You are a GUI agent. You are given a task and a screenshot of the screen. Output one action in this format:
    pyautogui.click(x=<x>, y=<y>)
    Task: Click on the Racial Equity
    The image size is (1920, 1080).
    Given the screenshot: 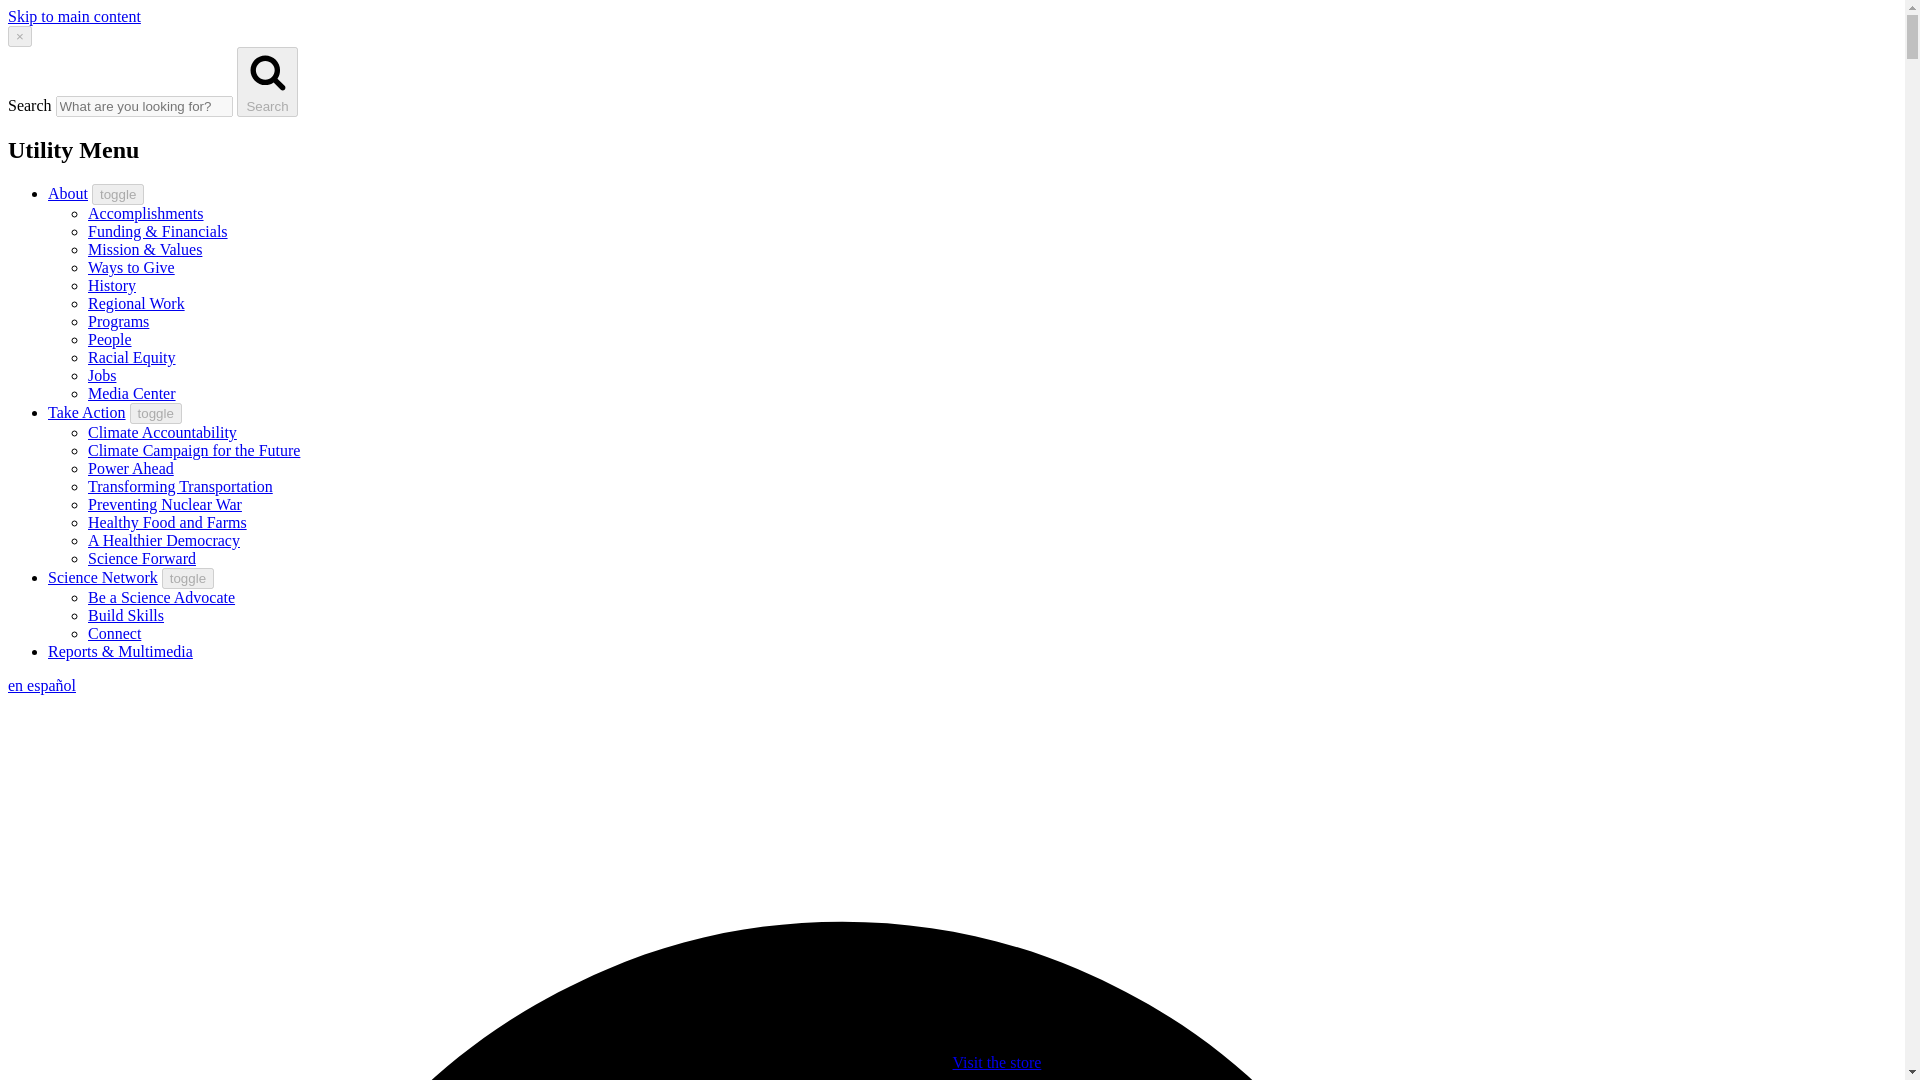 What is the action you would take?
    pyautogui.click(x=132, y=357)
    